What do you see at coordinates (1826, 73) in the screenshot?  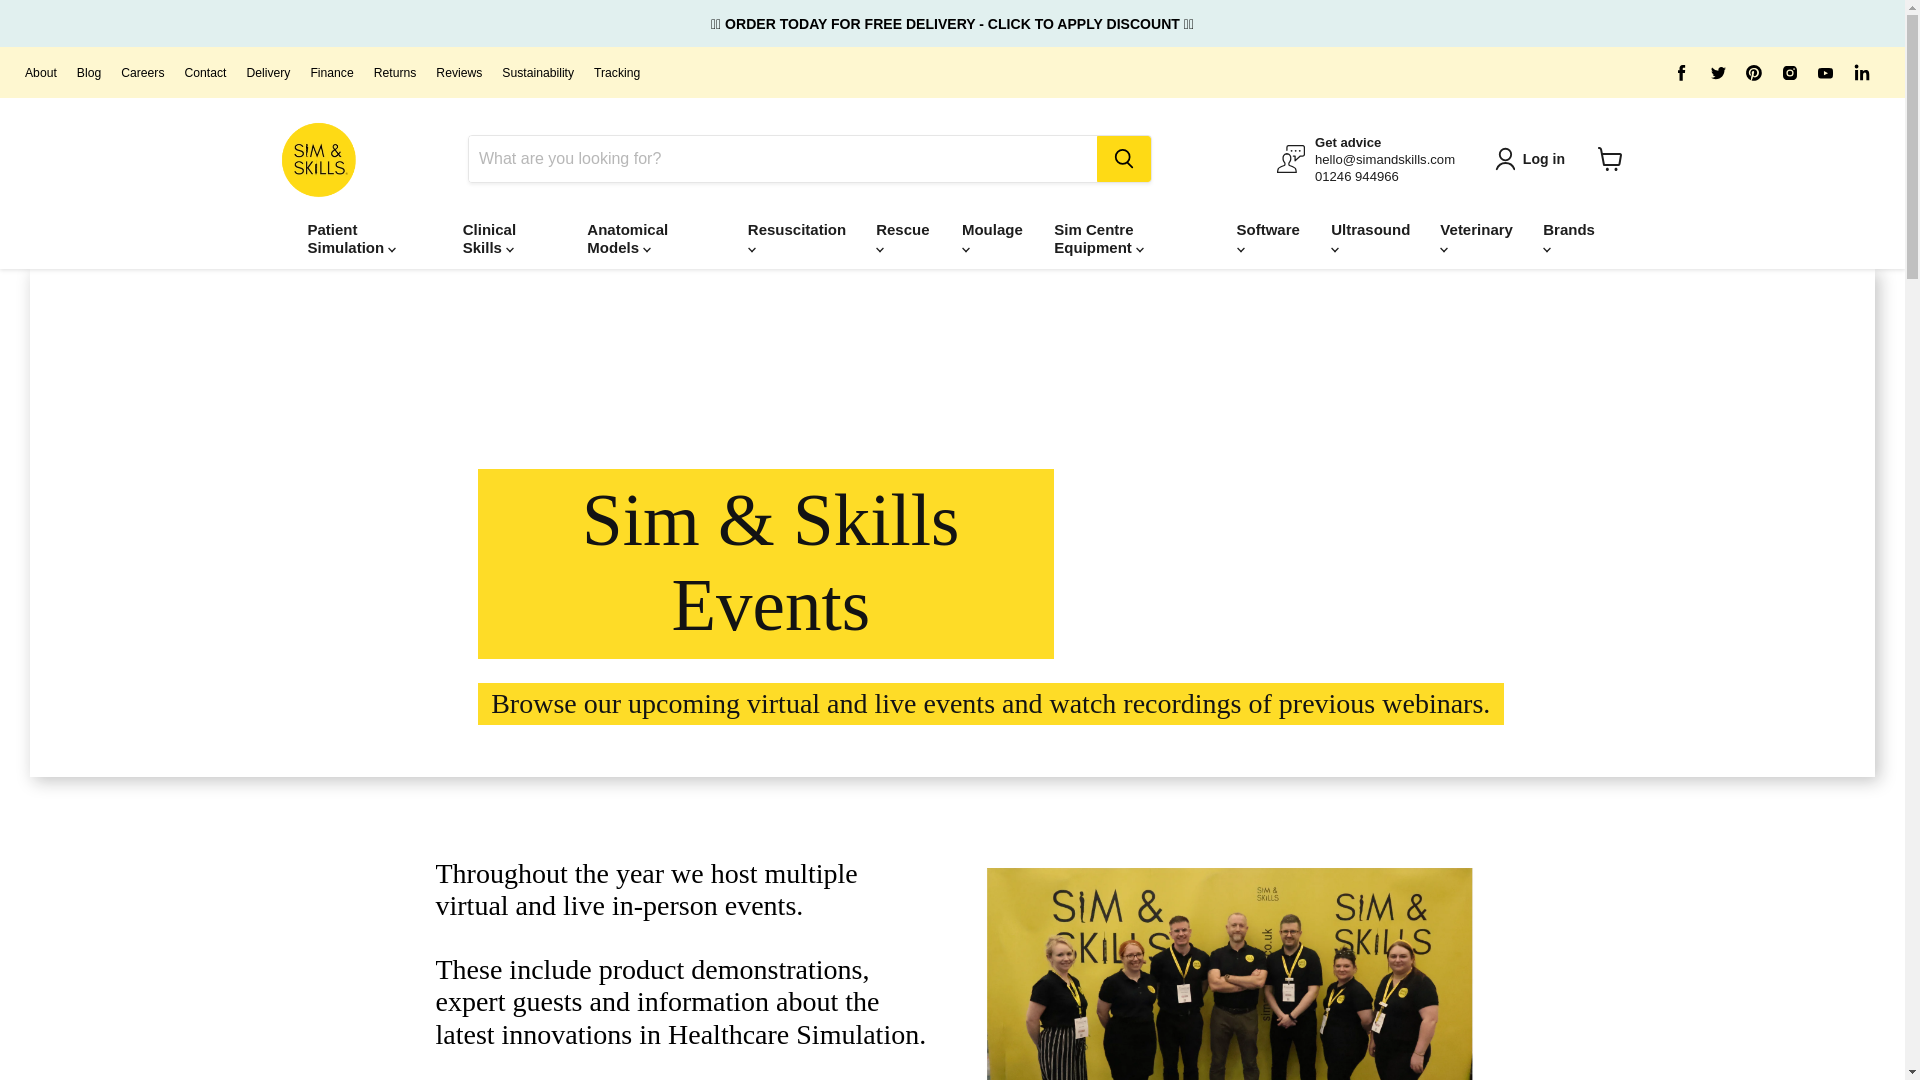 I see `Find us on Youtube` at bounding box center [1826, 73].